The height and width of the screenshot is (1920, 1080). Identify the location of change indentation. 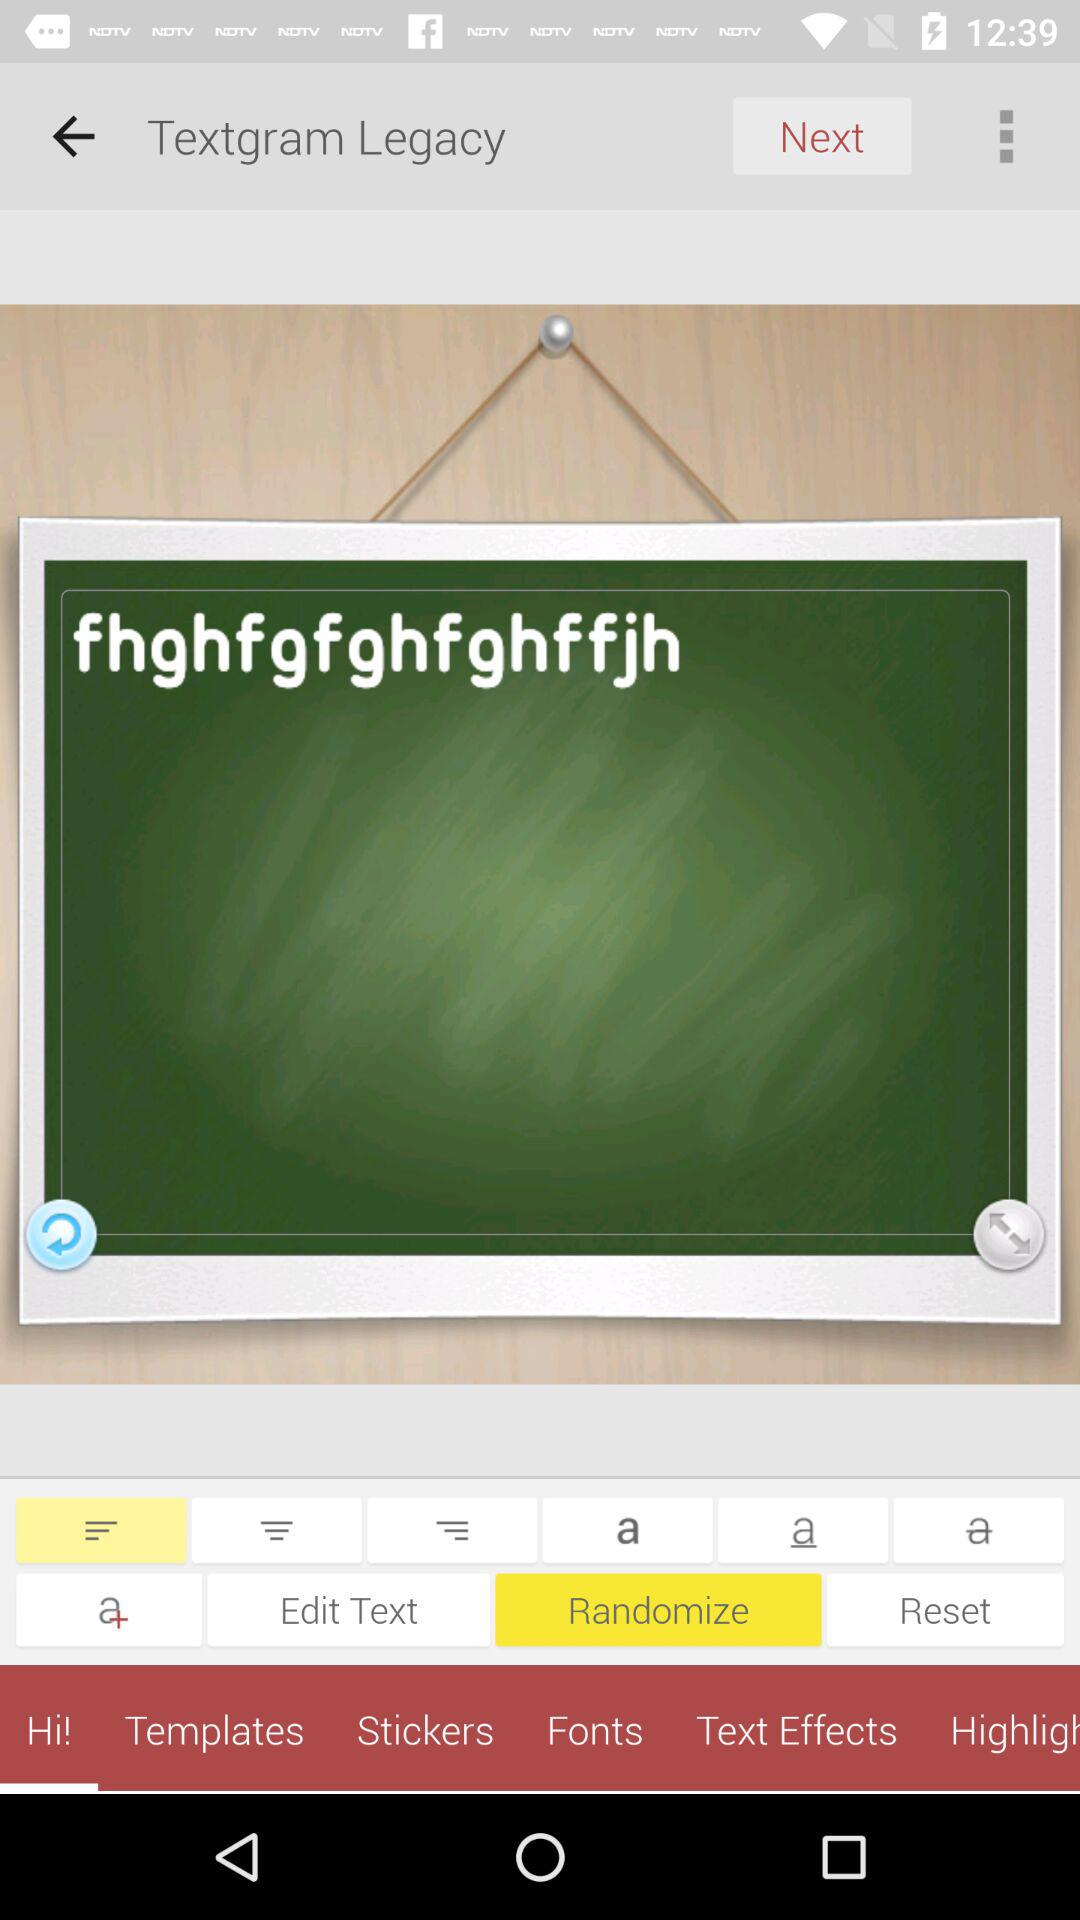
(101, 1530).